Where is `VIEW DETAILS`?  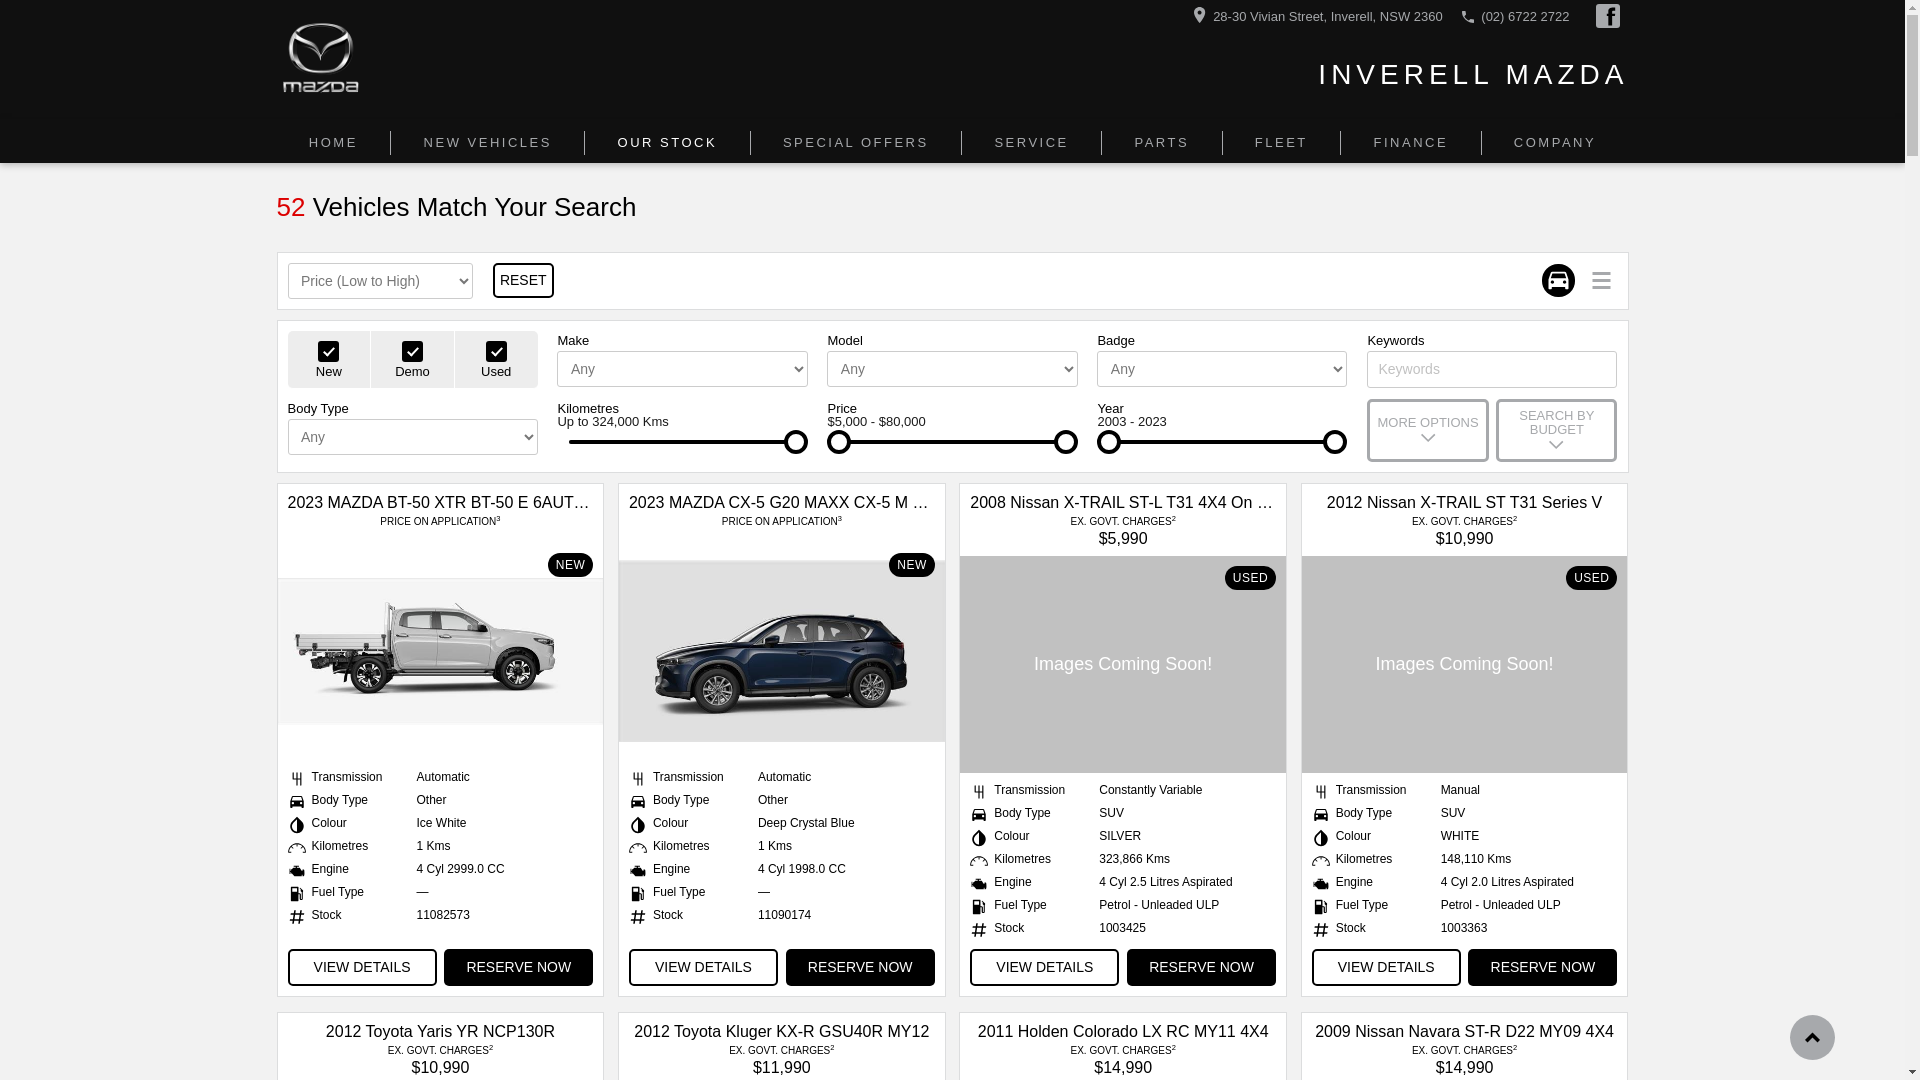
VIEW DETAILS is located at coordinates (704, 968).